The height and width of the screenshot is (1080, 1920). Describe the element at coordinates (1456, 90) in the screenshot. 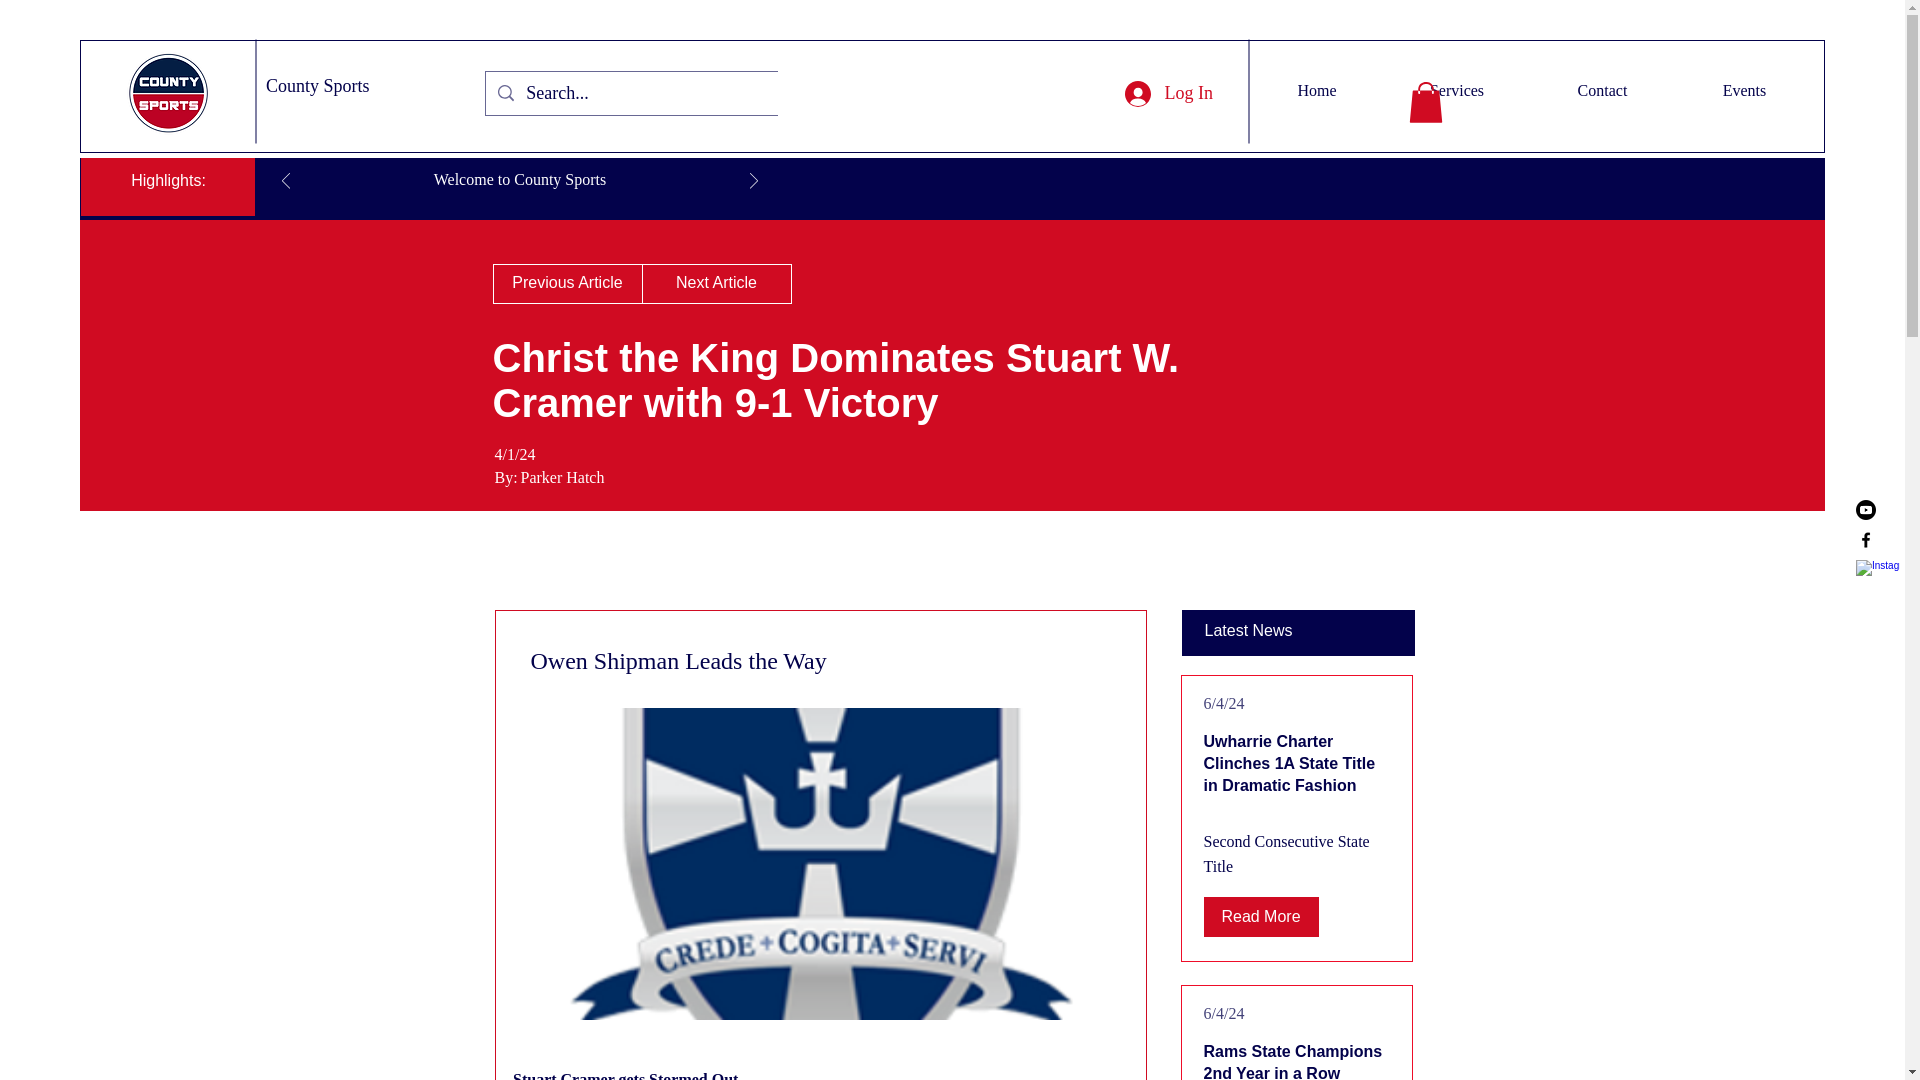

I see `Services` at that location.